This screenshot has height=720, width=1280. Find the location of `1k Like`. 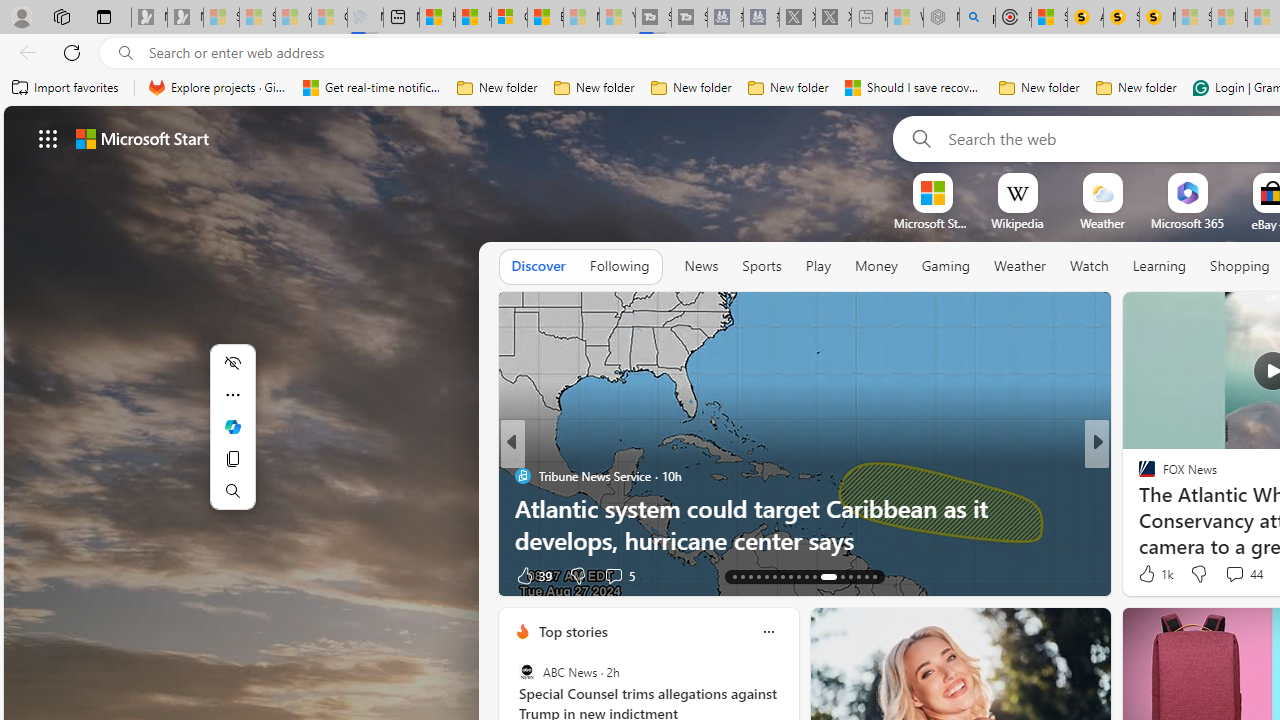

1k Like is located at coordinates (1154, 574).